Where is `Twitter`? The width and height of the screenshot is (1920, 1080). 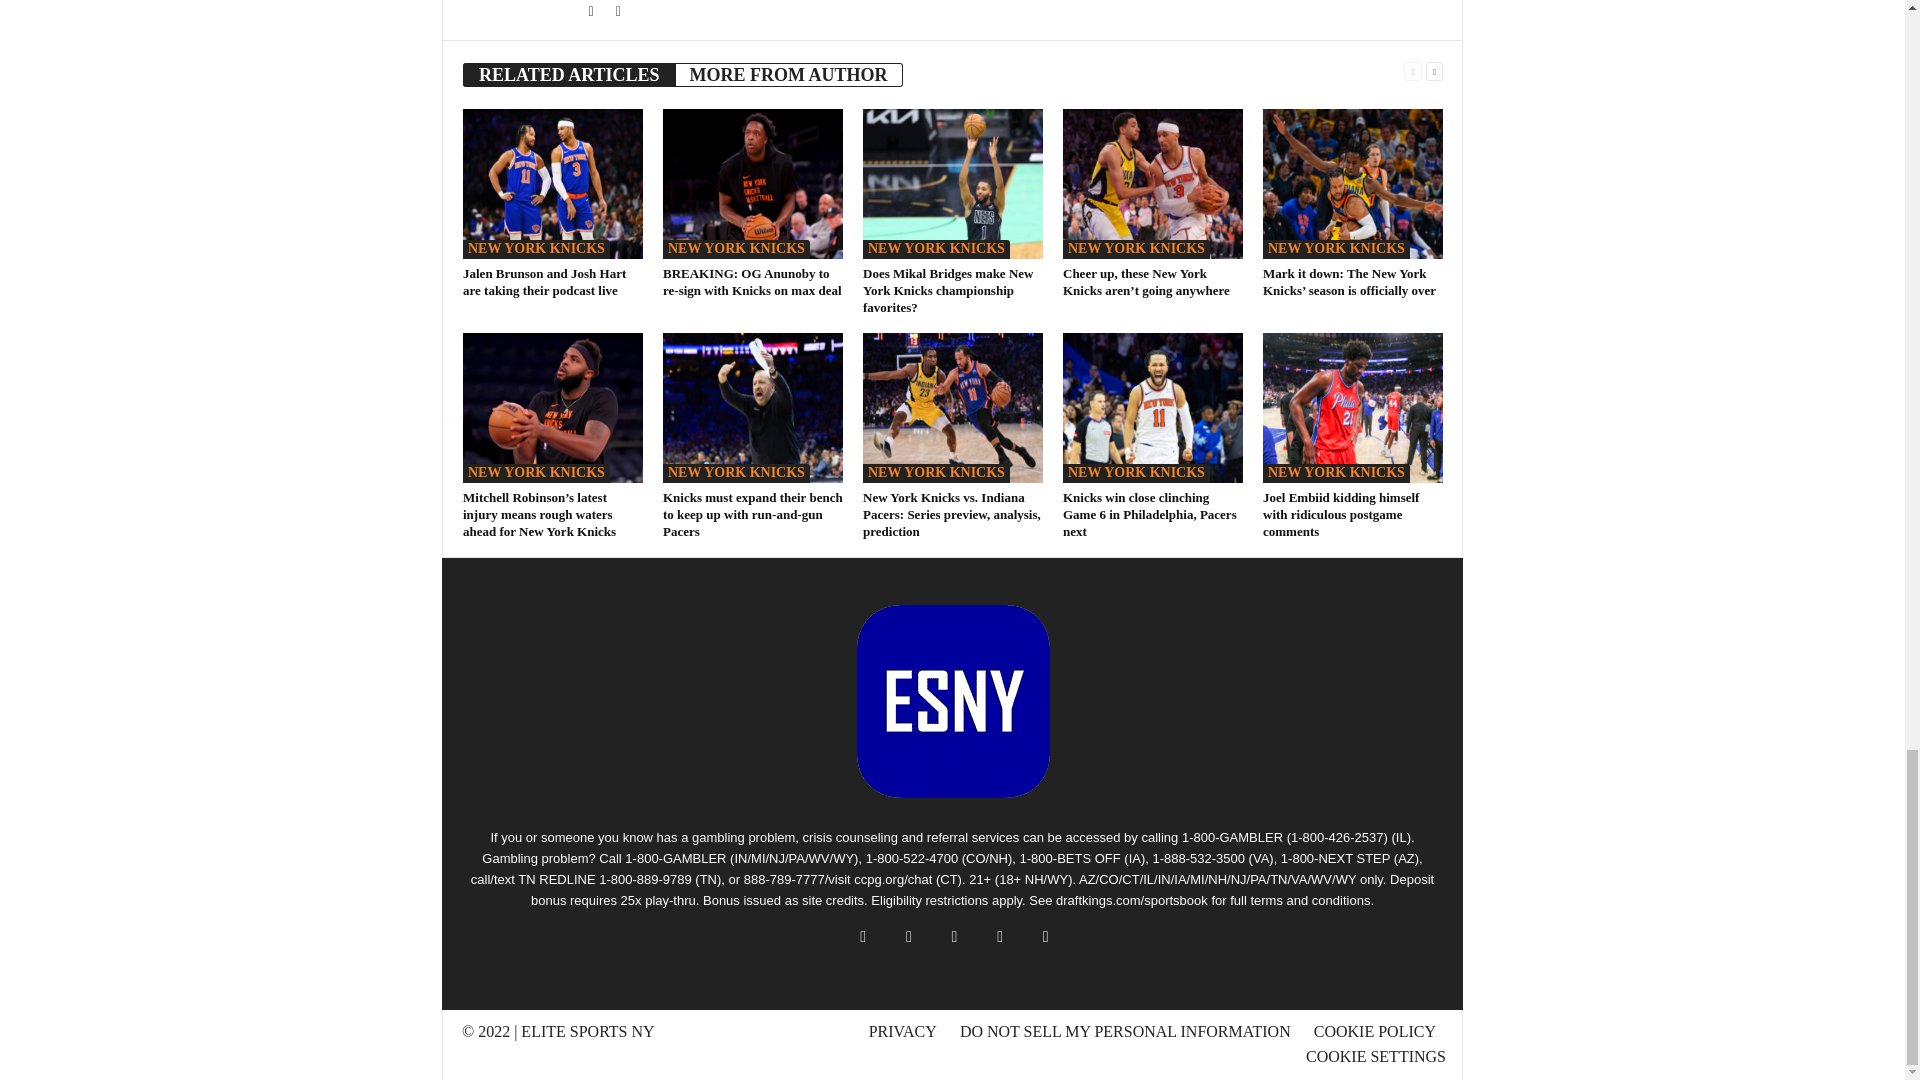 Twitter is located at coordinates (592, 12).